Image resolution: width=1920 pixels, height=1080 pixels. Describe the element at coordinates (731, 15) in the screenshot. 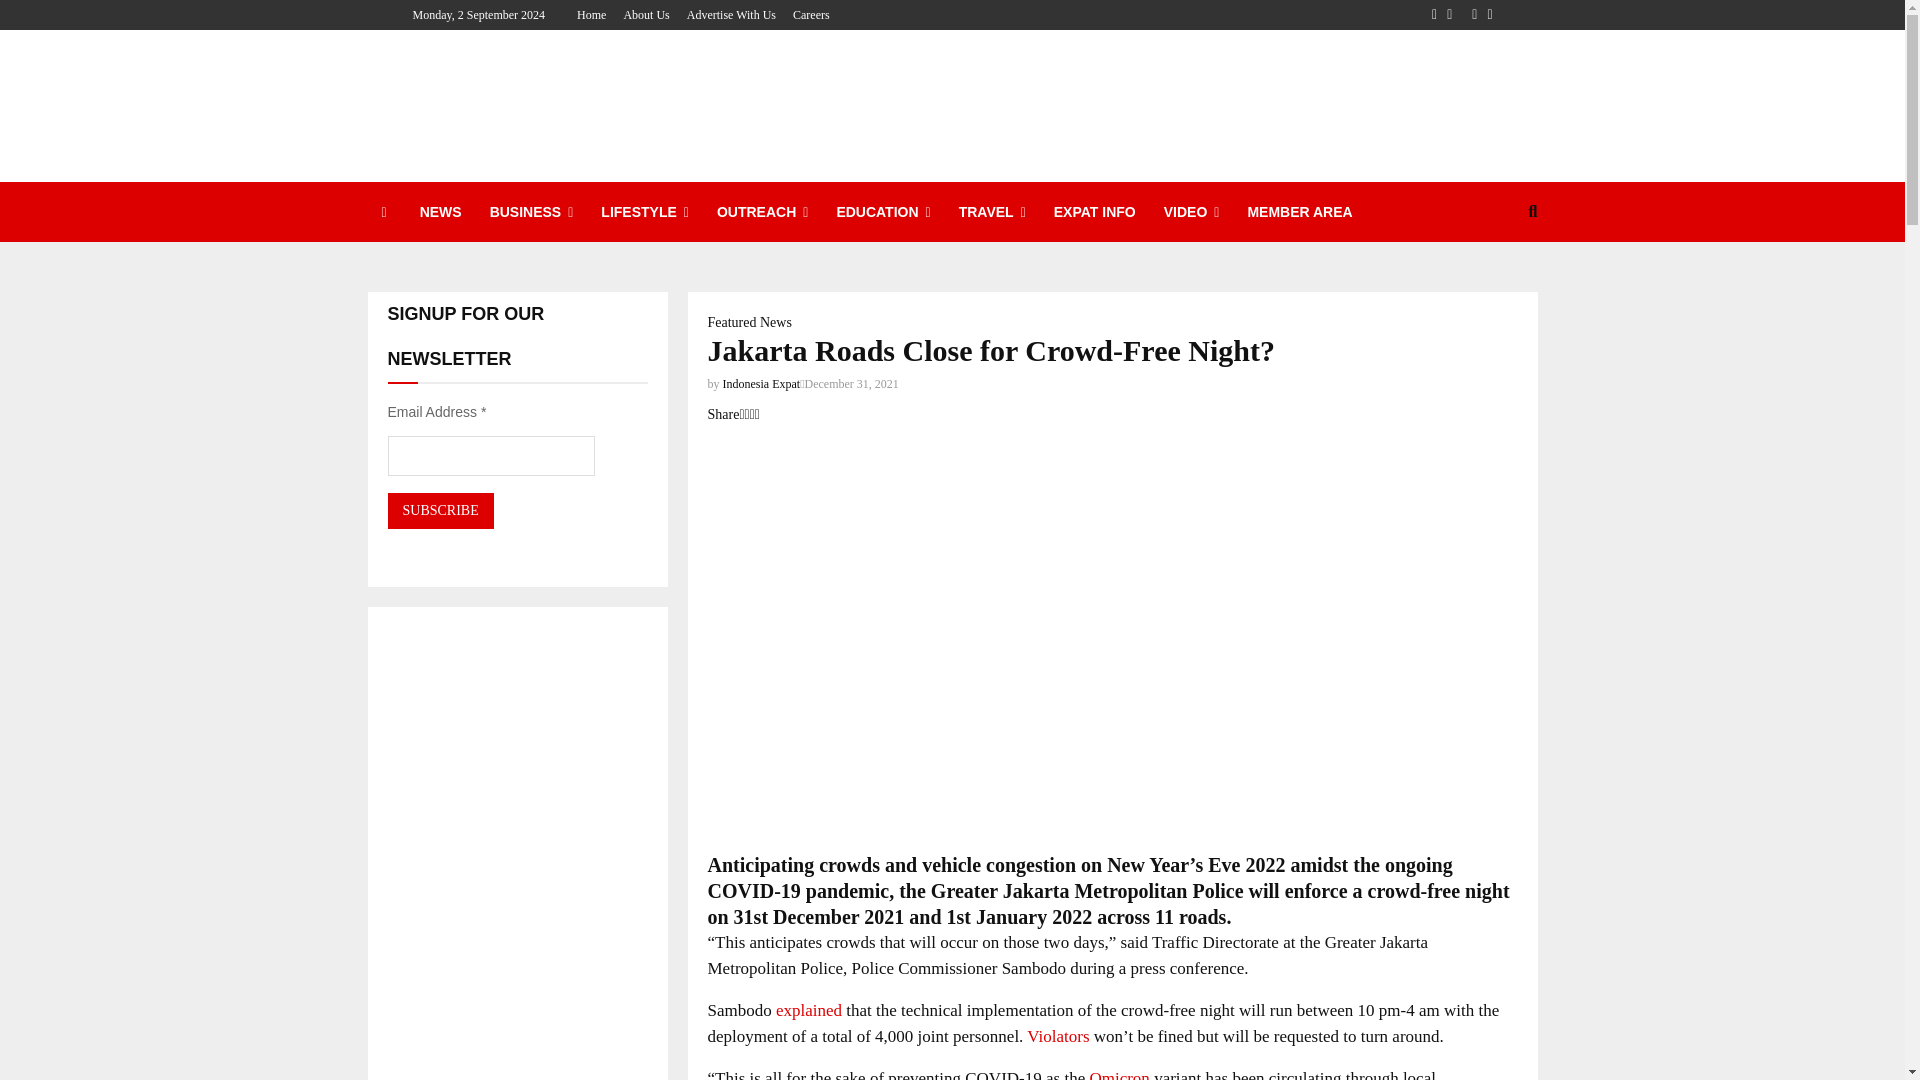

I see `Advertise With Us` at that location.